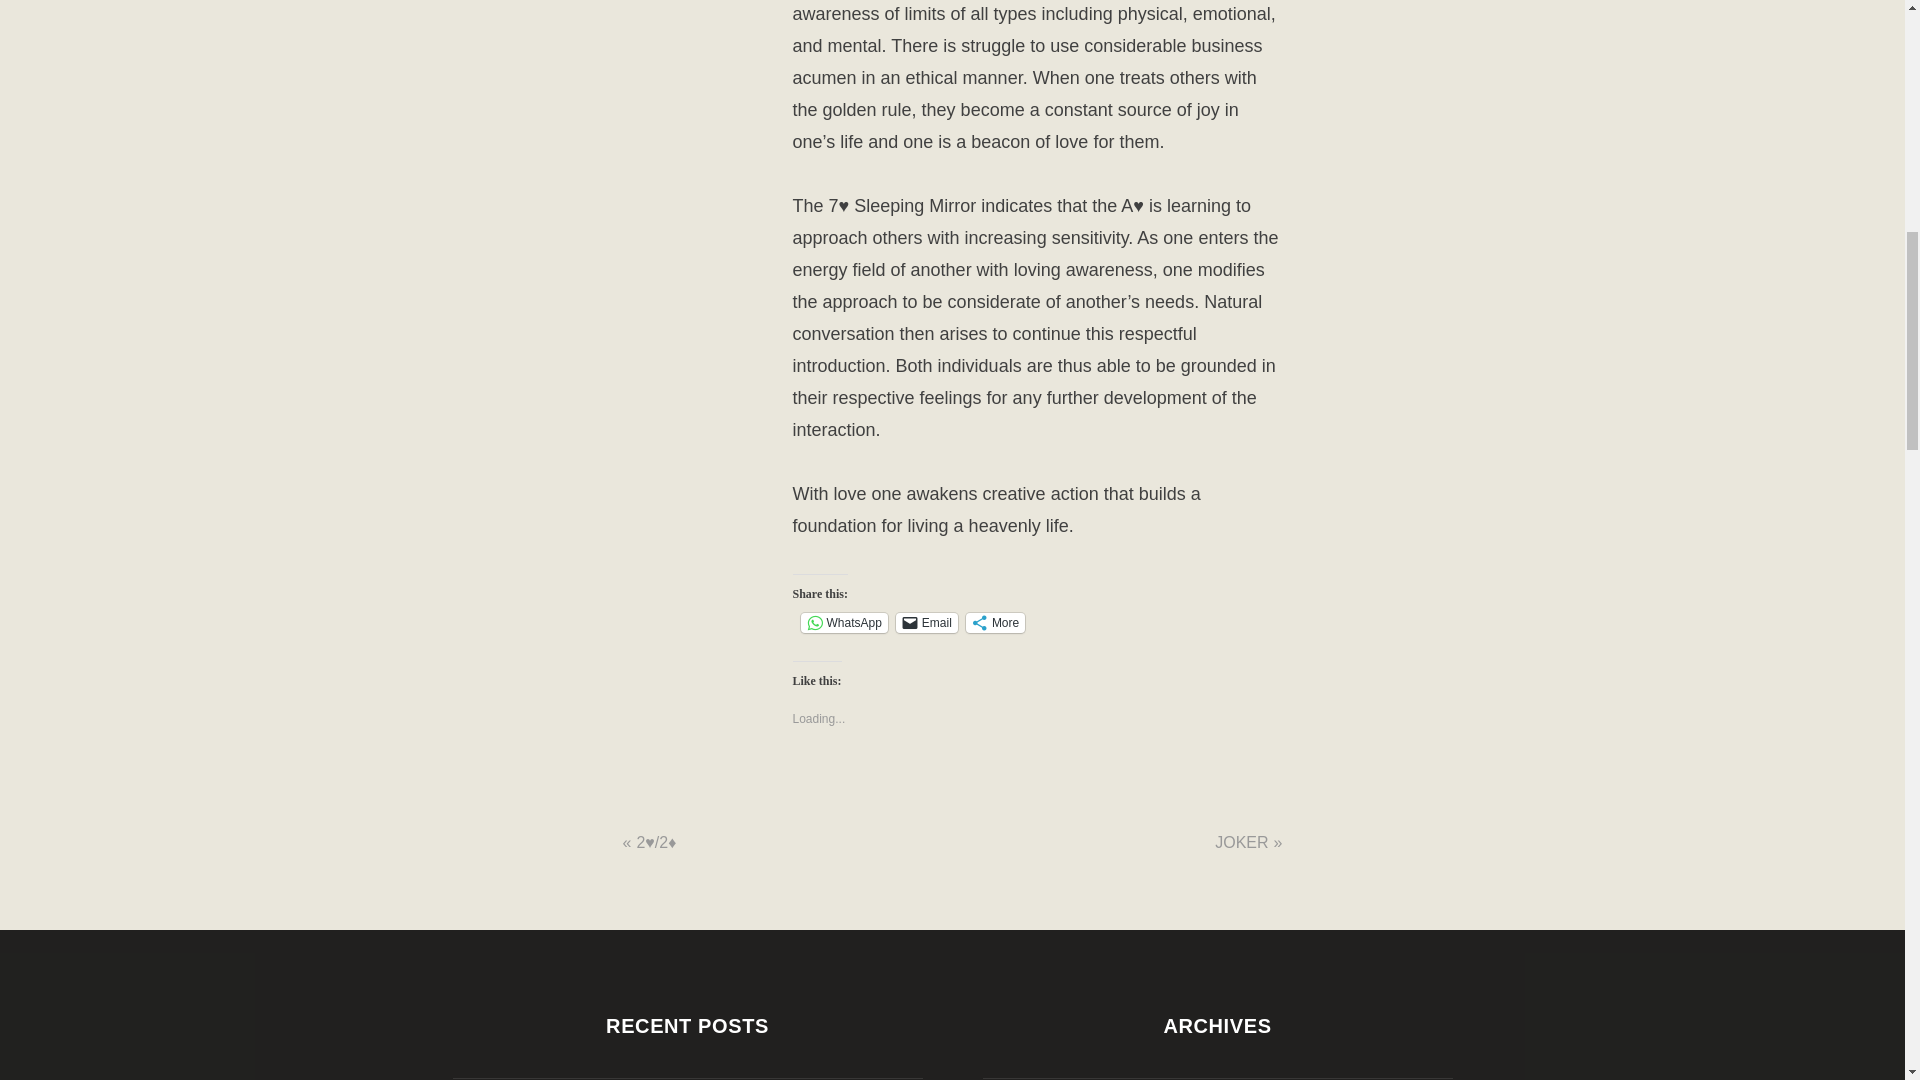  What do you see at coordinates (927, 622) in the screenshot?
I see `Email` at bounding box center [927, 622].